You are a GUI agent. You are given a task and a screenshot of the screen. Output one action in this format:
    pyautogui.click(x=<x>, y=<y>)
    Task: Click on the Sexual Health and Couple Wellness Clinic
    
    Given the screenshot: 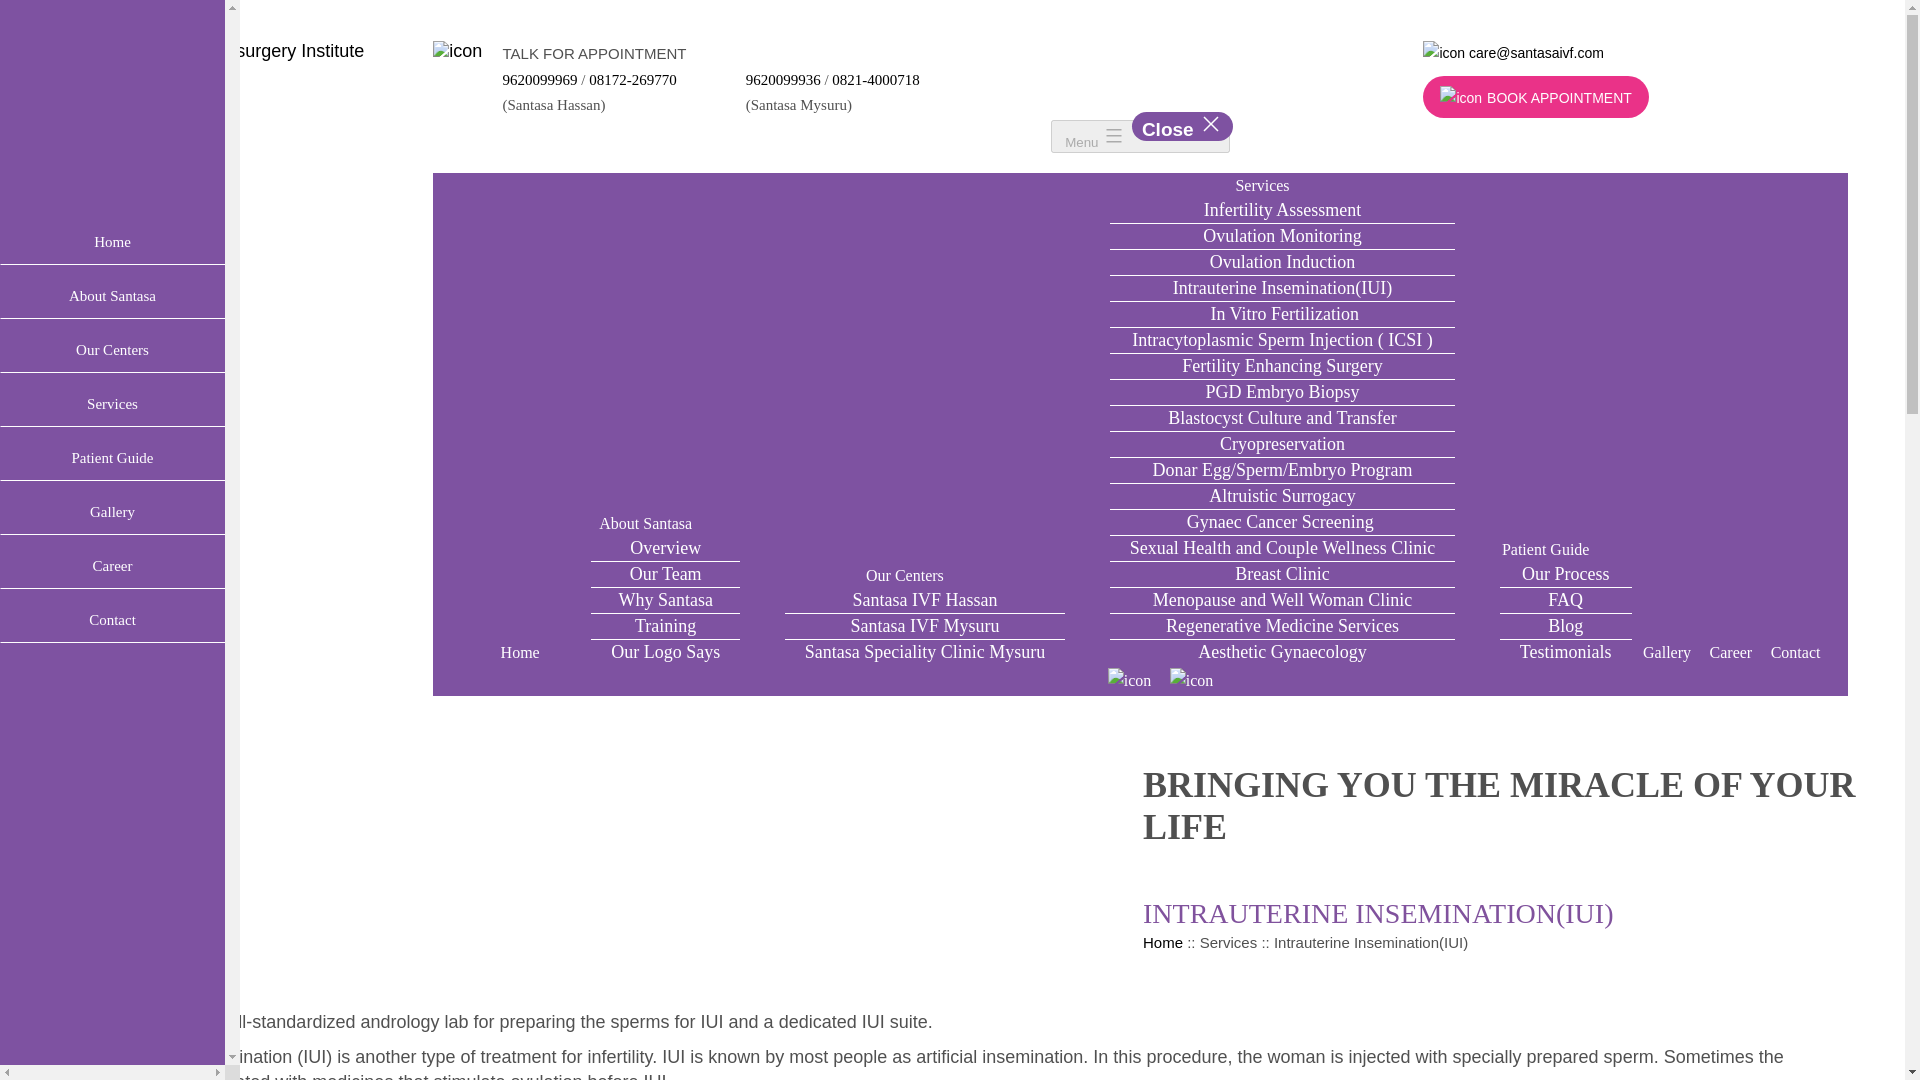 What is the action you would take?
    pyautogui.click(x=457, y=50)
    